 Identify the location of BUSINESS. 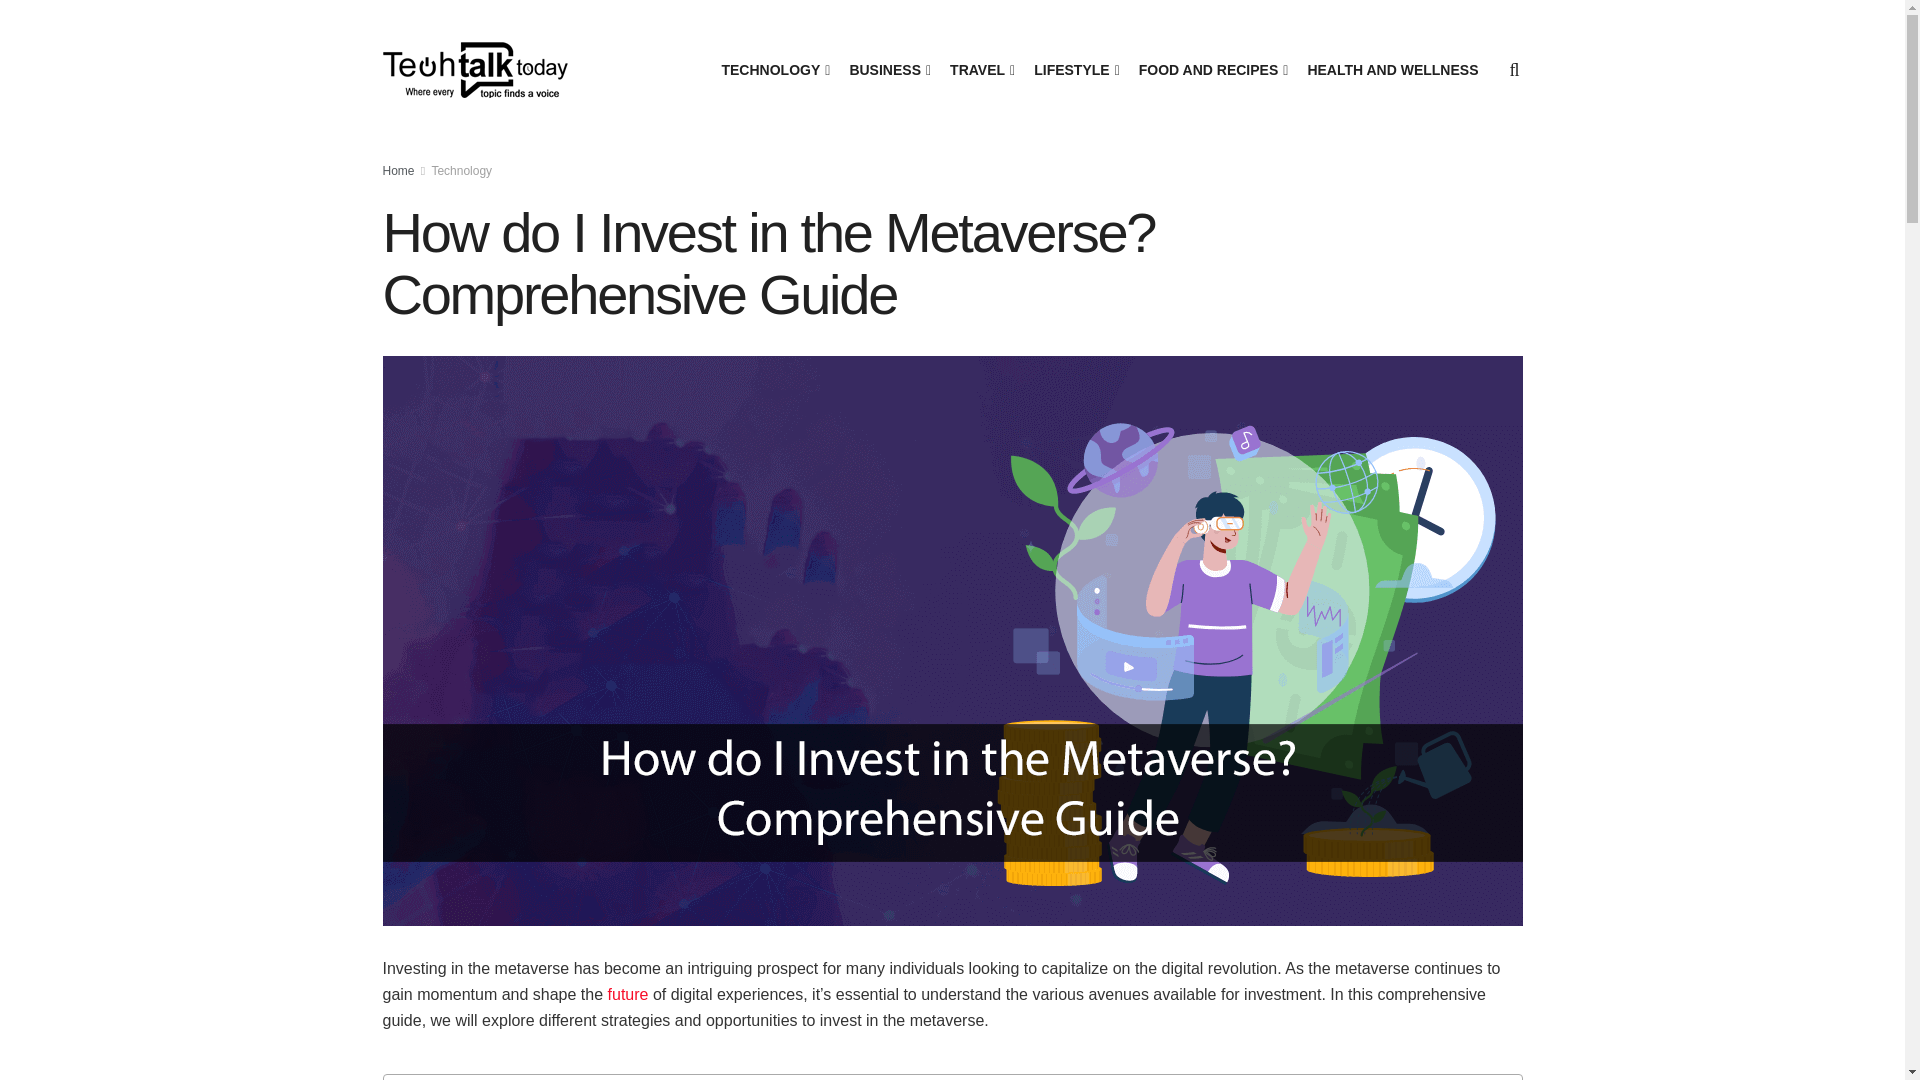
(888, 70).